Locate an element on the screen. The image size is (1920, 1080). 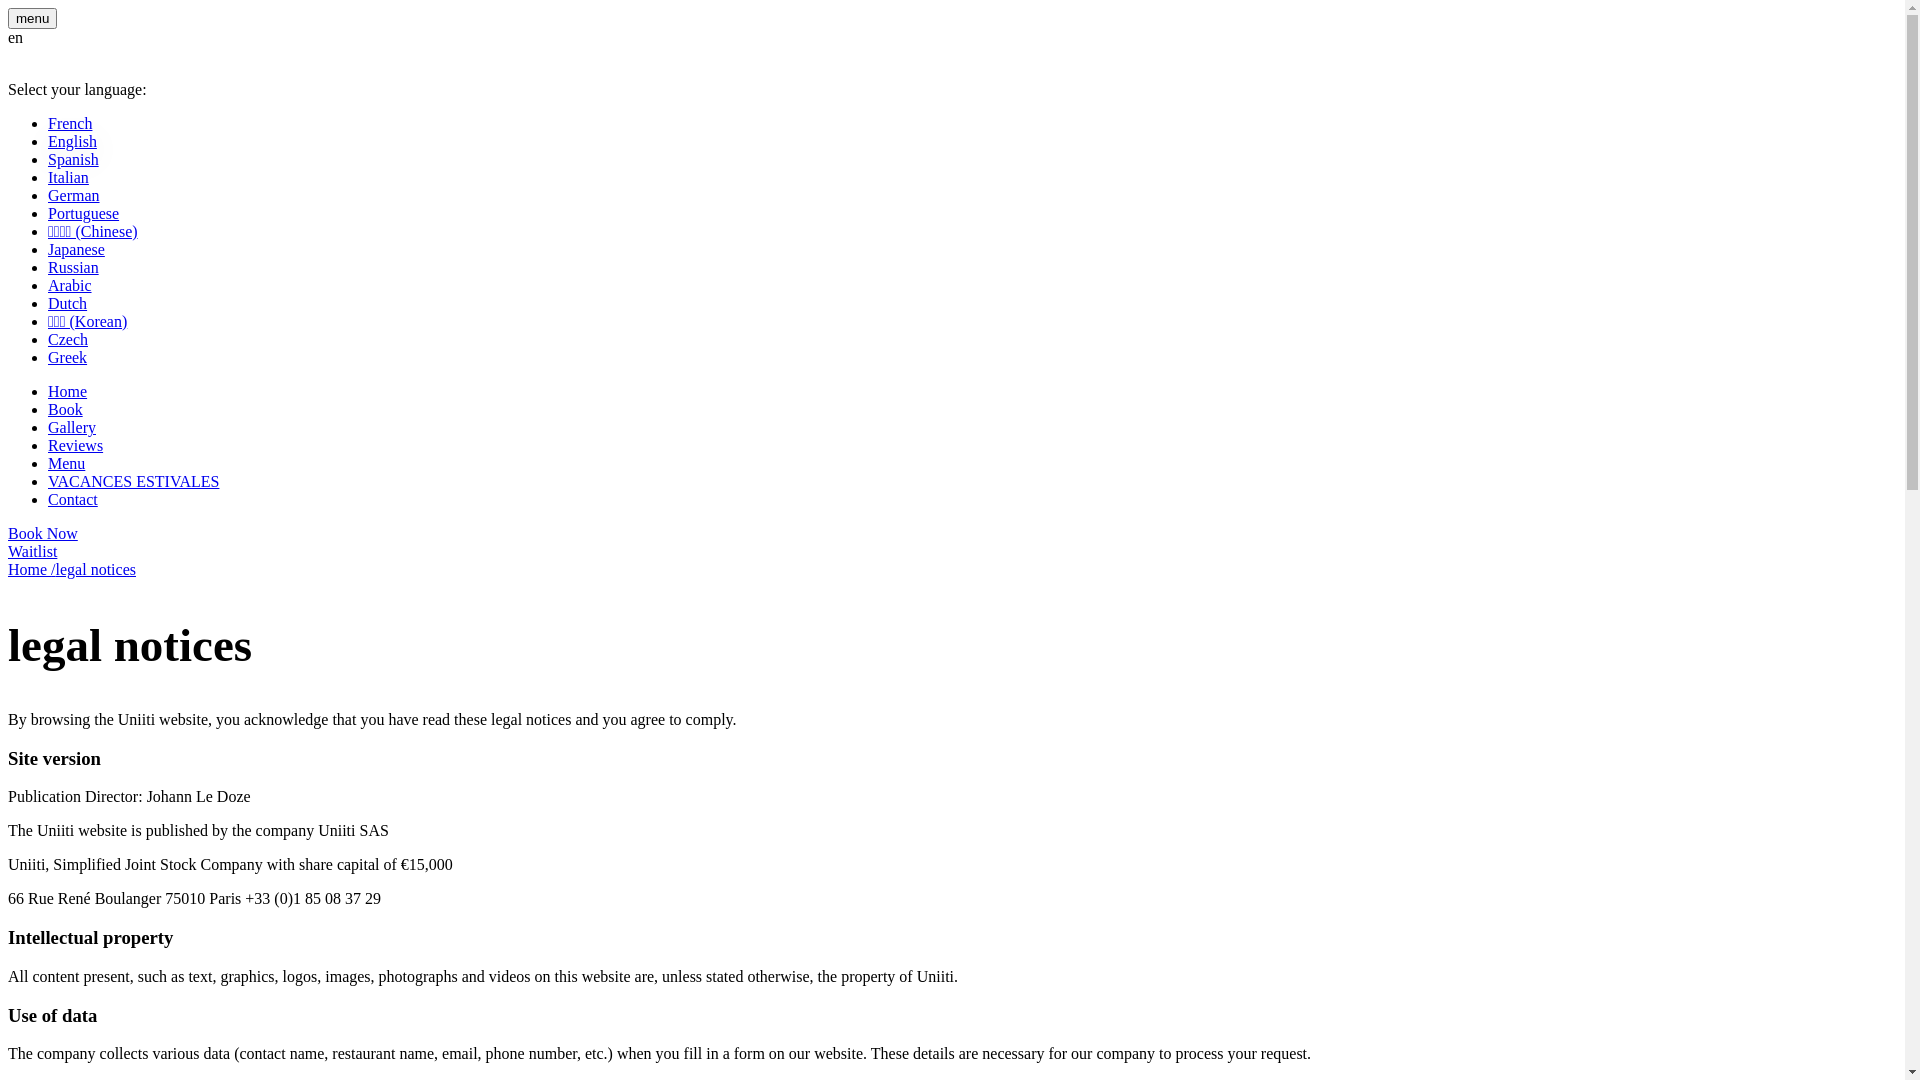
Czech is located at coordinates (68, 340).